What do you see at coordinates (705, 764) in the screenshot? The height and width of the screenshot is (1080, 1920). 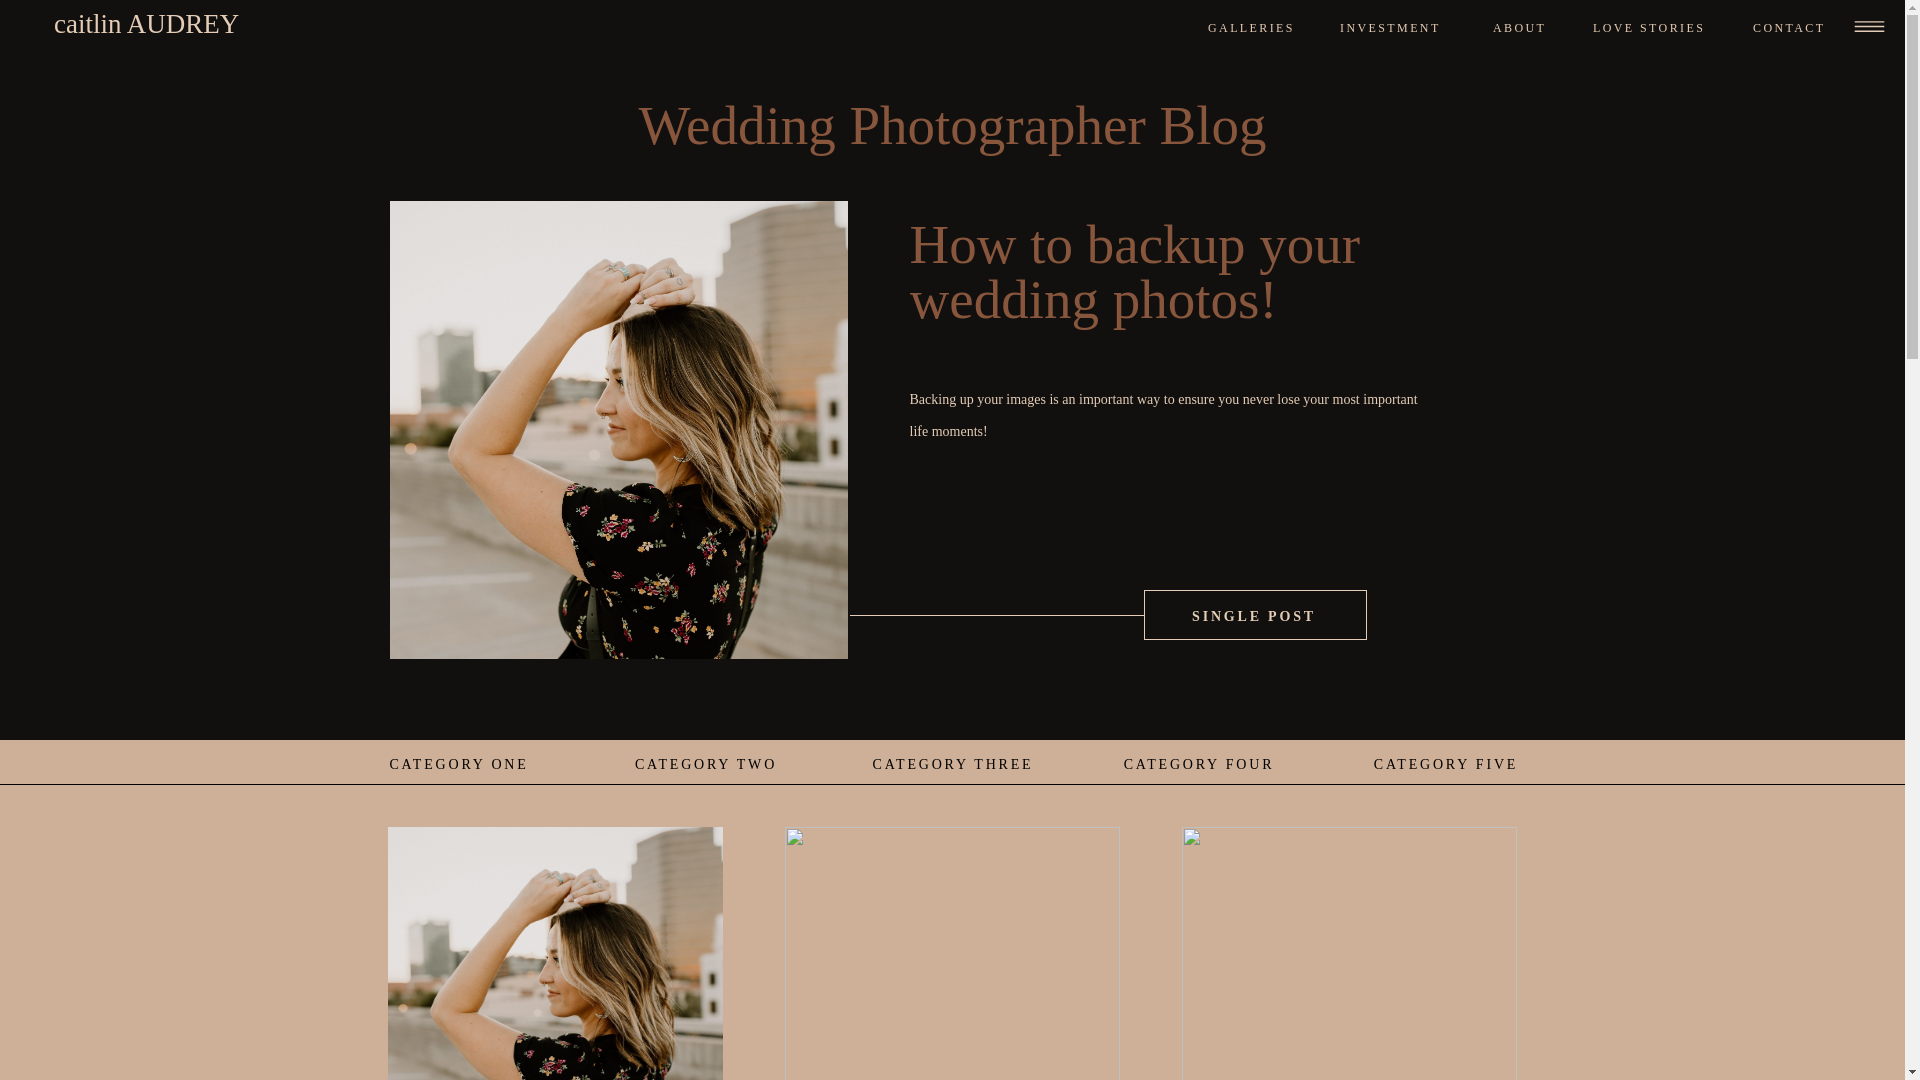 I see `CATEGORY TWO` at bounding box center [705, 764].